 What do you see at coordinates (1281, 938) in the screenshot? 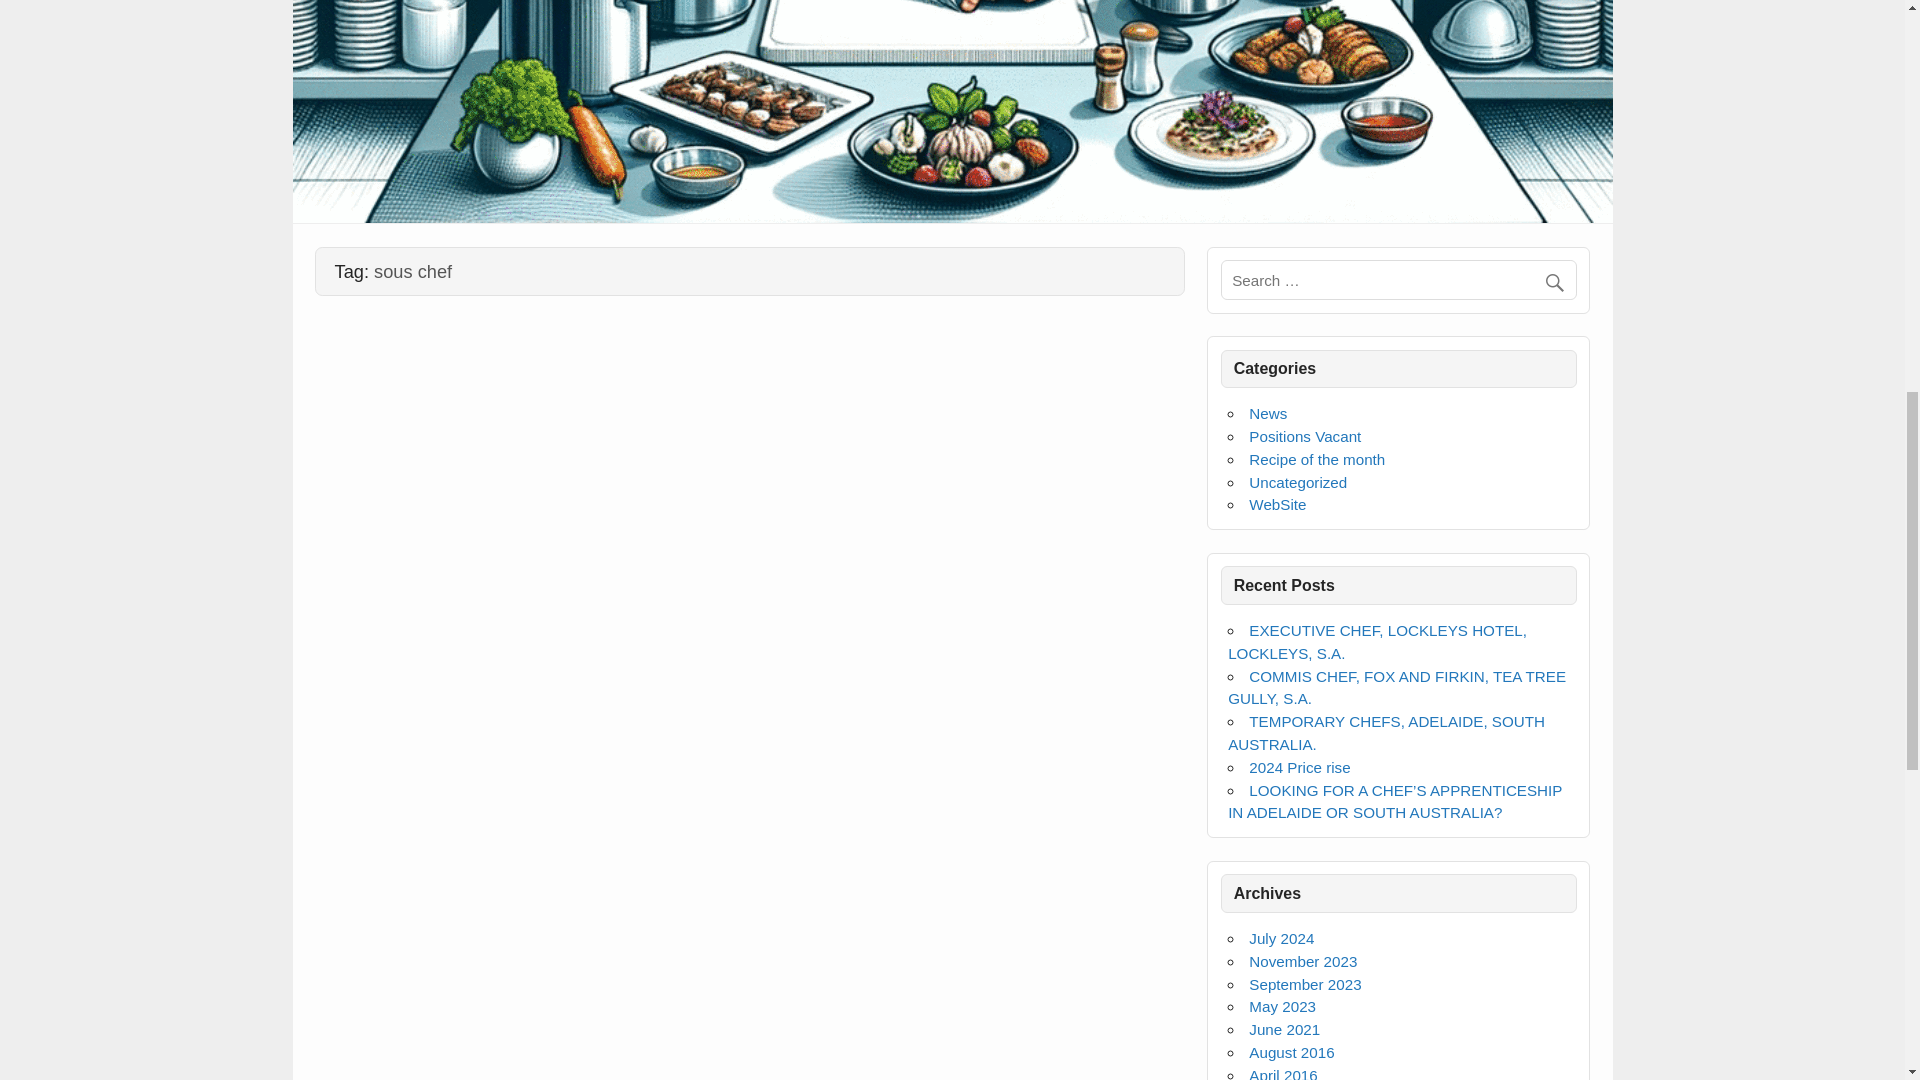
I see `July 2024` at bounding box center [1281, 938].